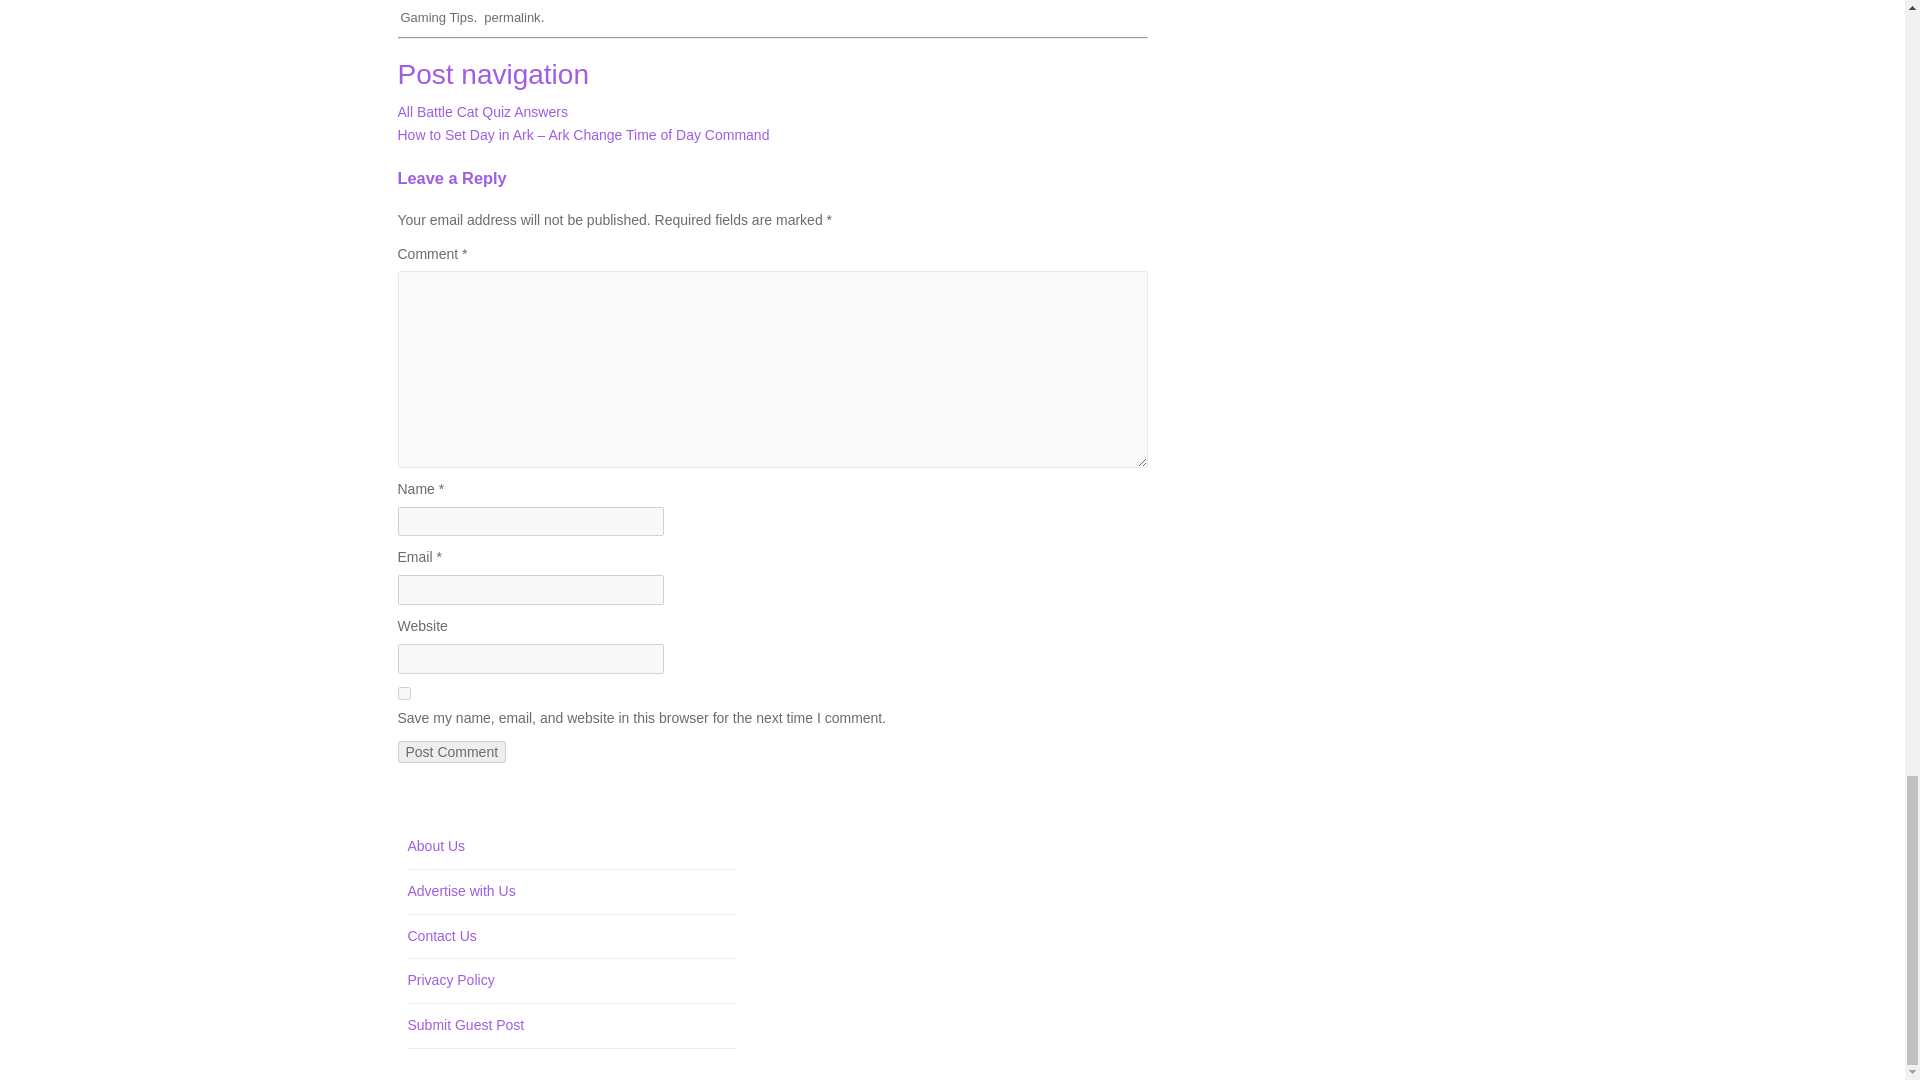 This screenshot has height=1080, width=1920. Describe the element at coordinates (451, 980) in the screenshot. I see `Privacy Policy` at that location.